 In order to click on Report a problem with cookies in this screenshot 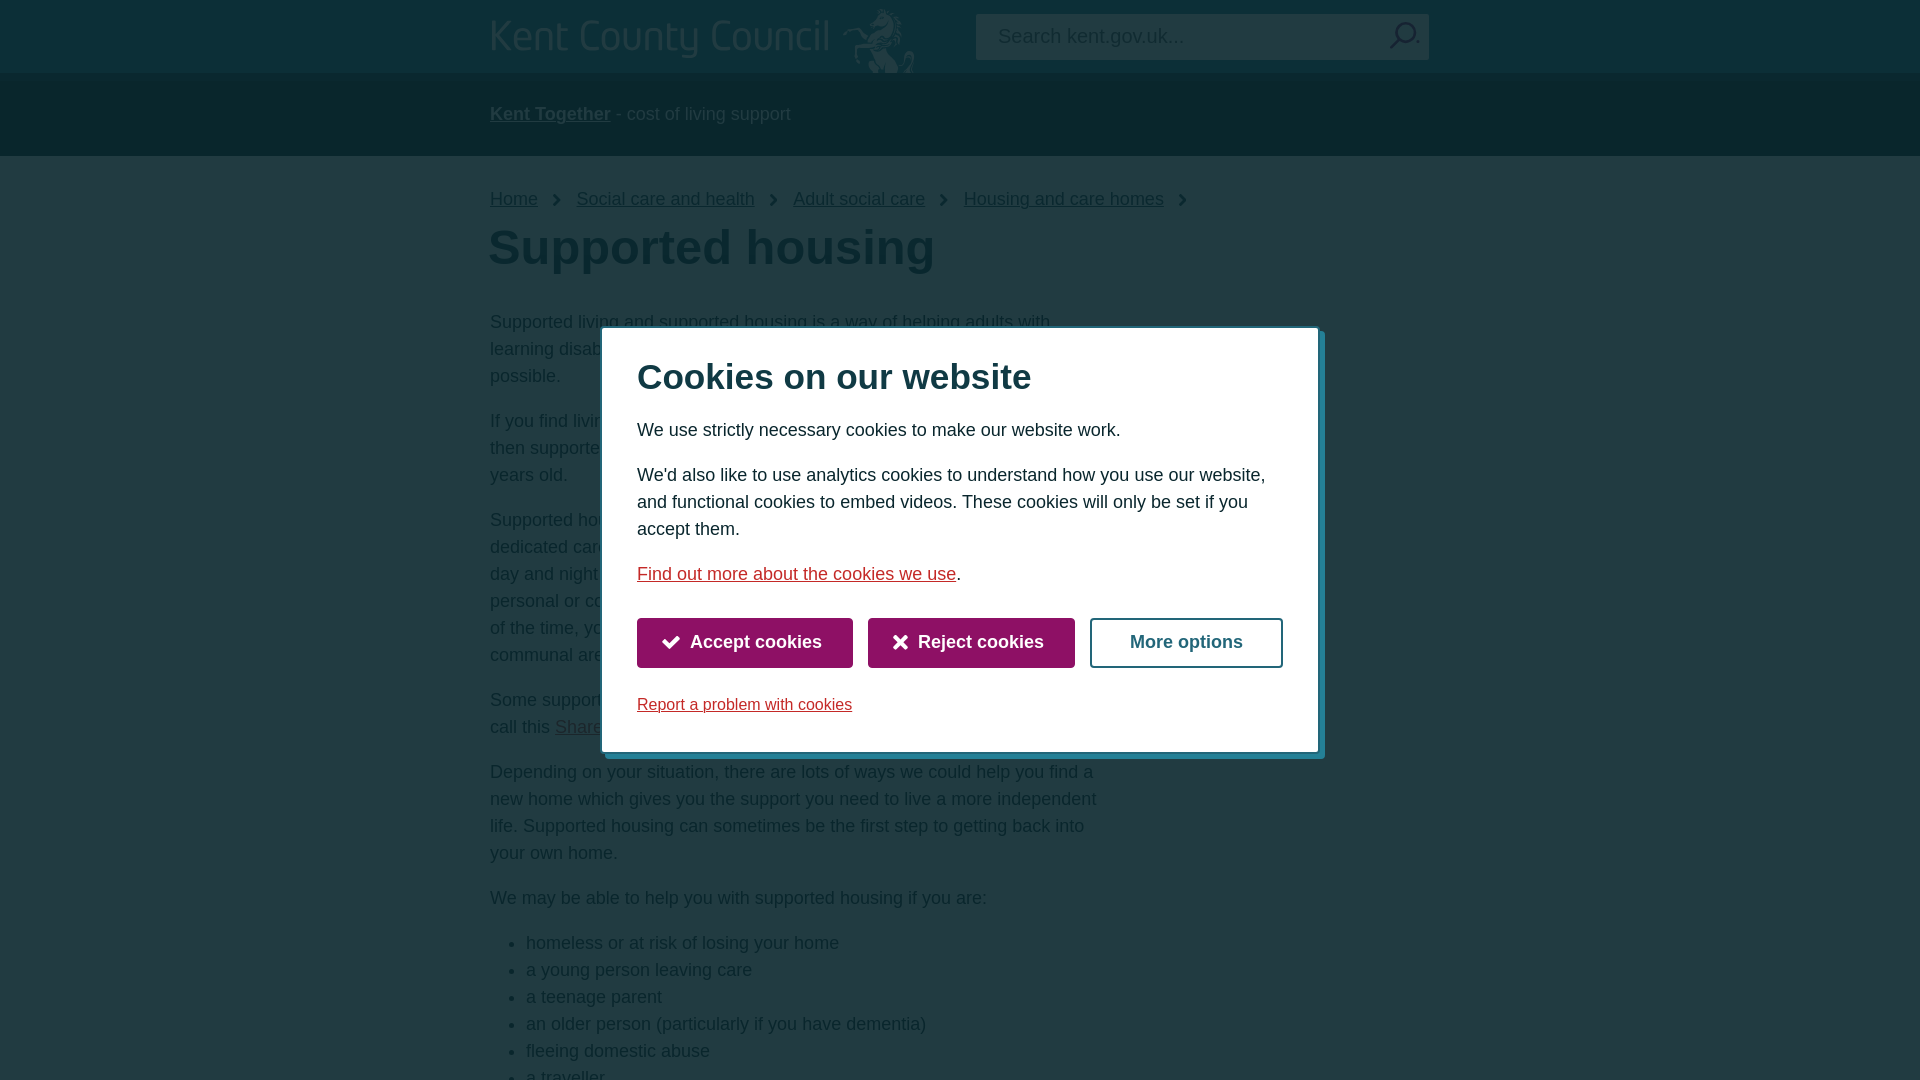, I will do `click(744, 704)`.